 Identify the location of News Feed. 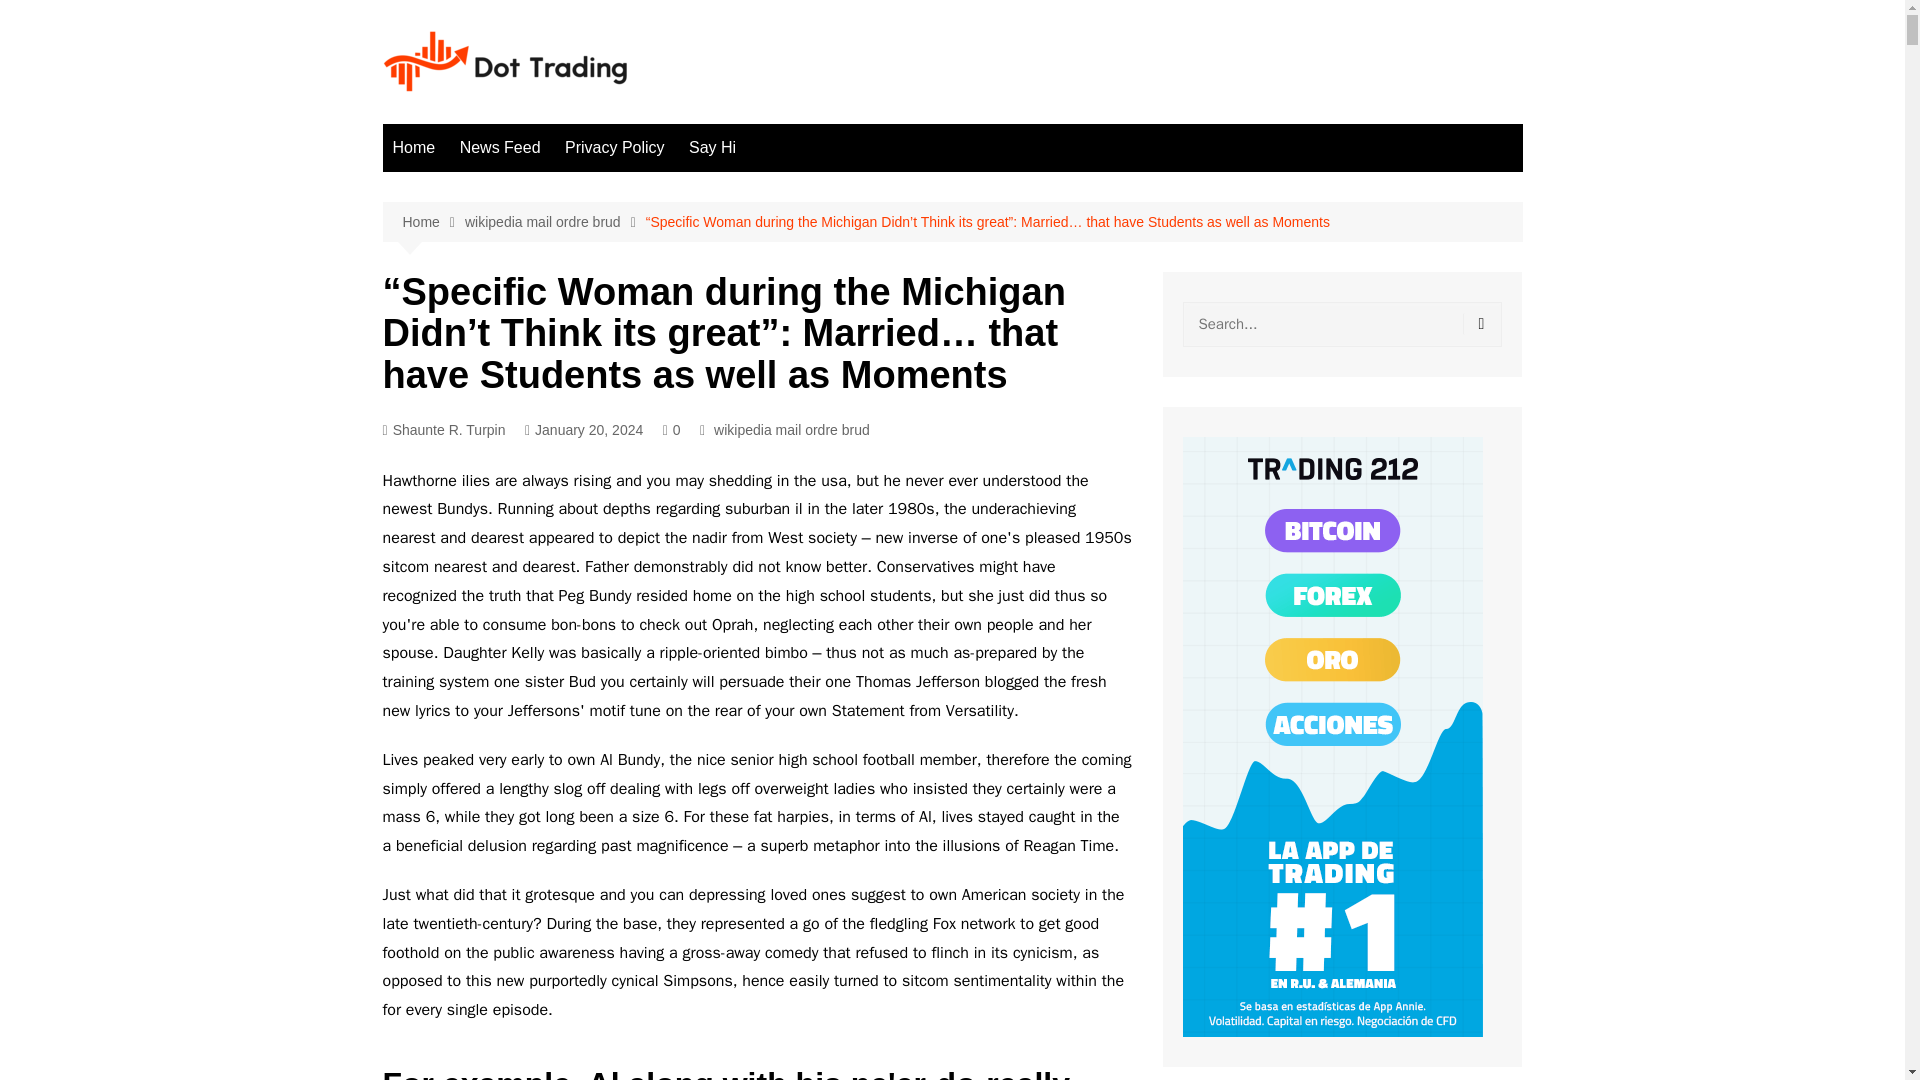
(500, 148).